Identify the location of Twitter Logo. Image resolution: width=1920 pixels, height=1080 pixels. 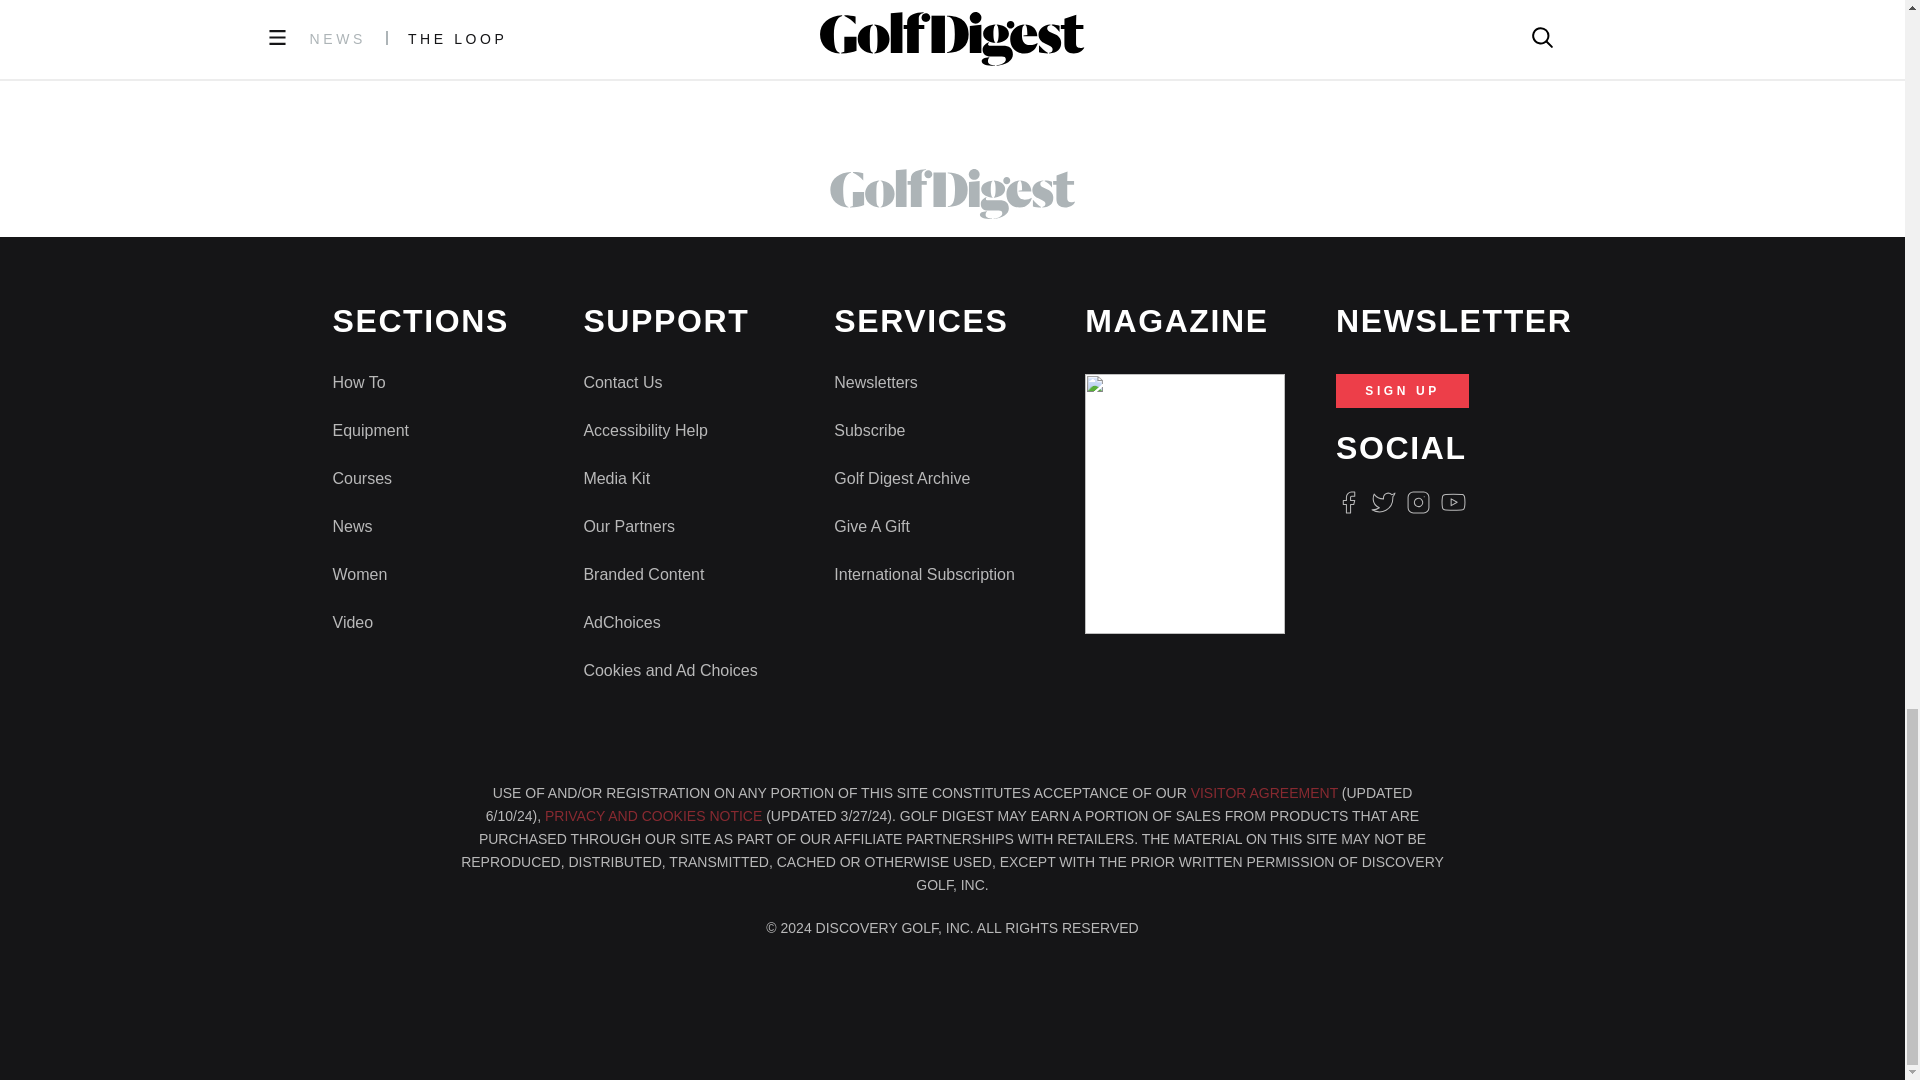
(1382, 502).